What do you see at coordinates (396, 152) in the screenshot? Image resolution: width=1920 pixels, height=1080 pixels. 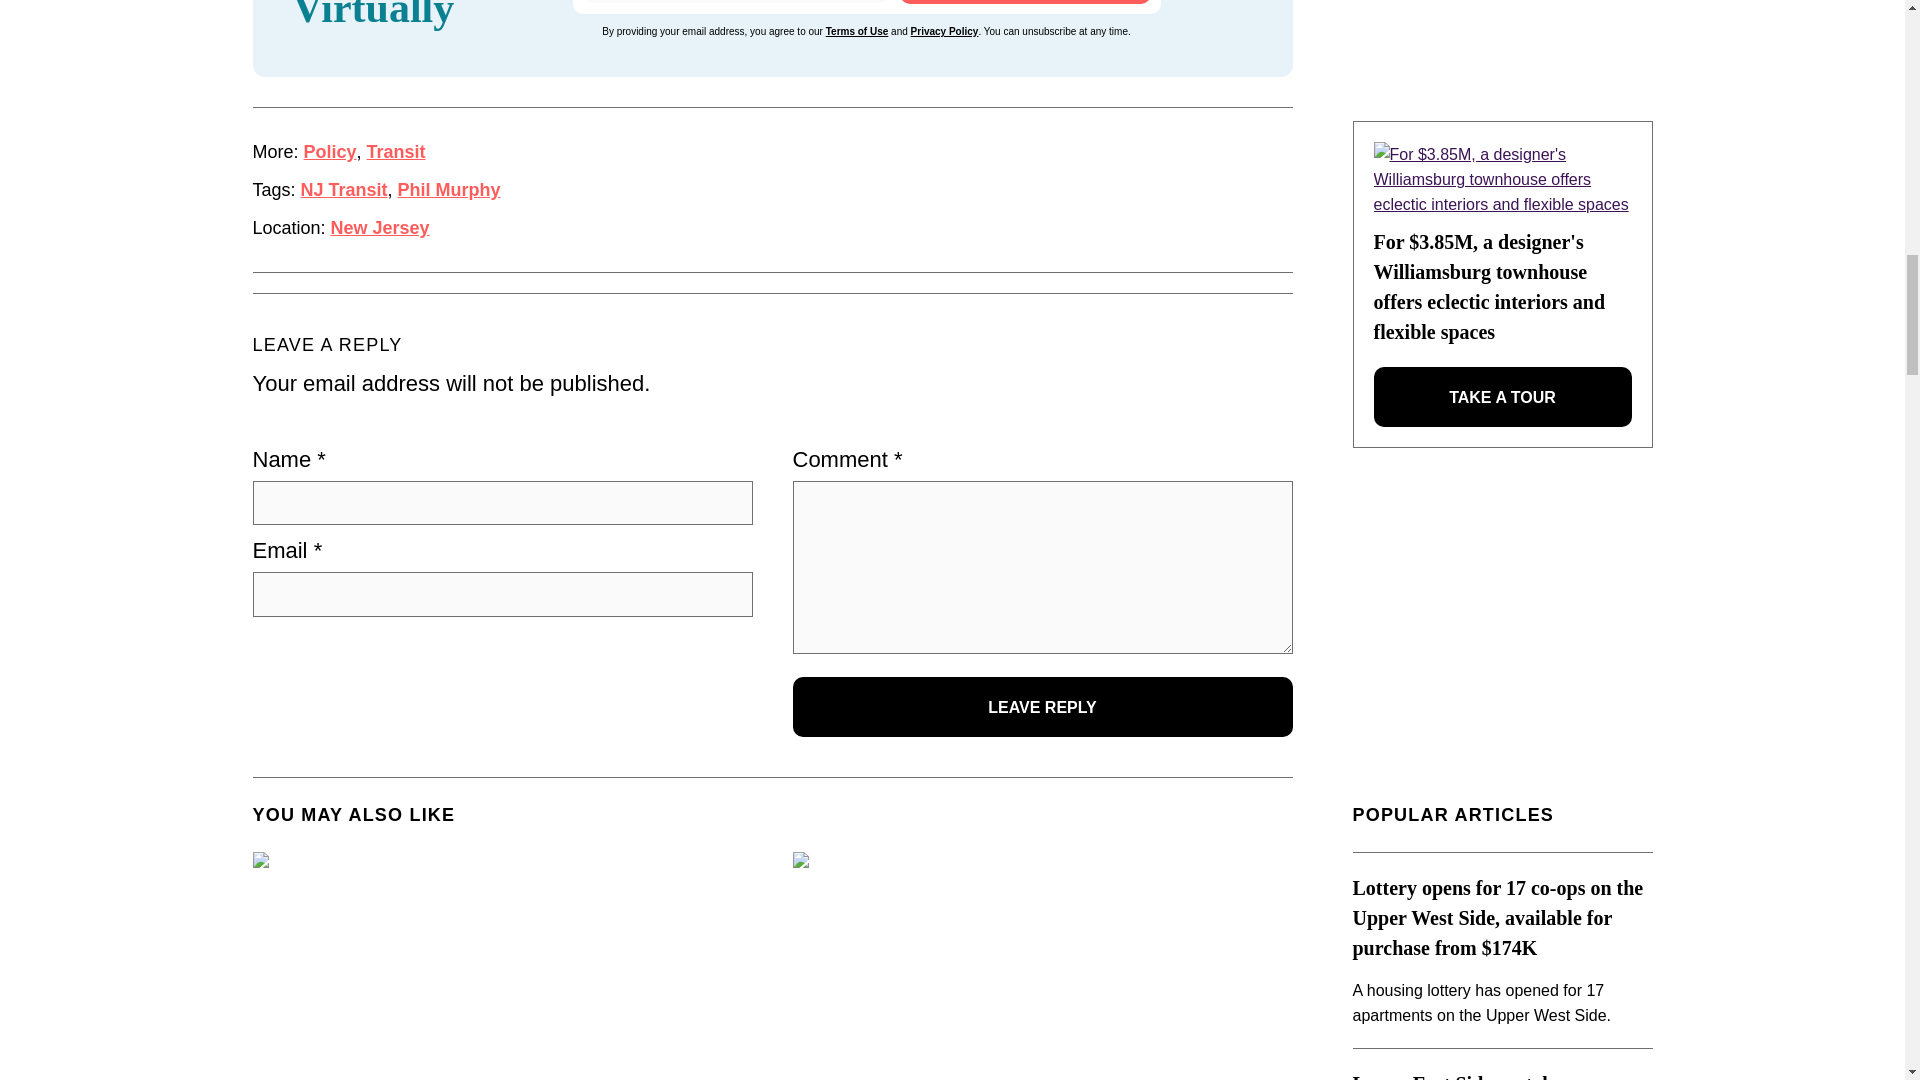 I see `Transit` at bounding box center [396, 152].